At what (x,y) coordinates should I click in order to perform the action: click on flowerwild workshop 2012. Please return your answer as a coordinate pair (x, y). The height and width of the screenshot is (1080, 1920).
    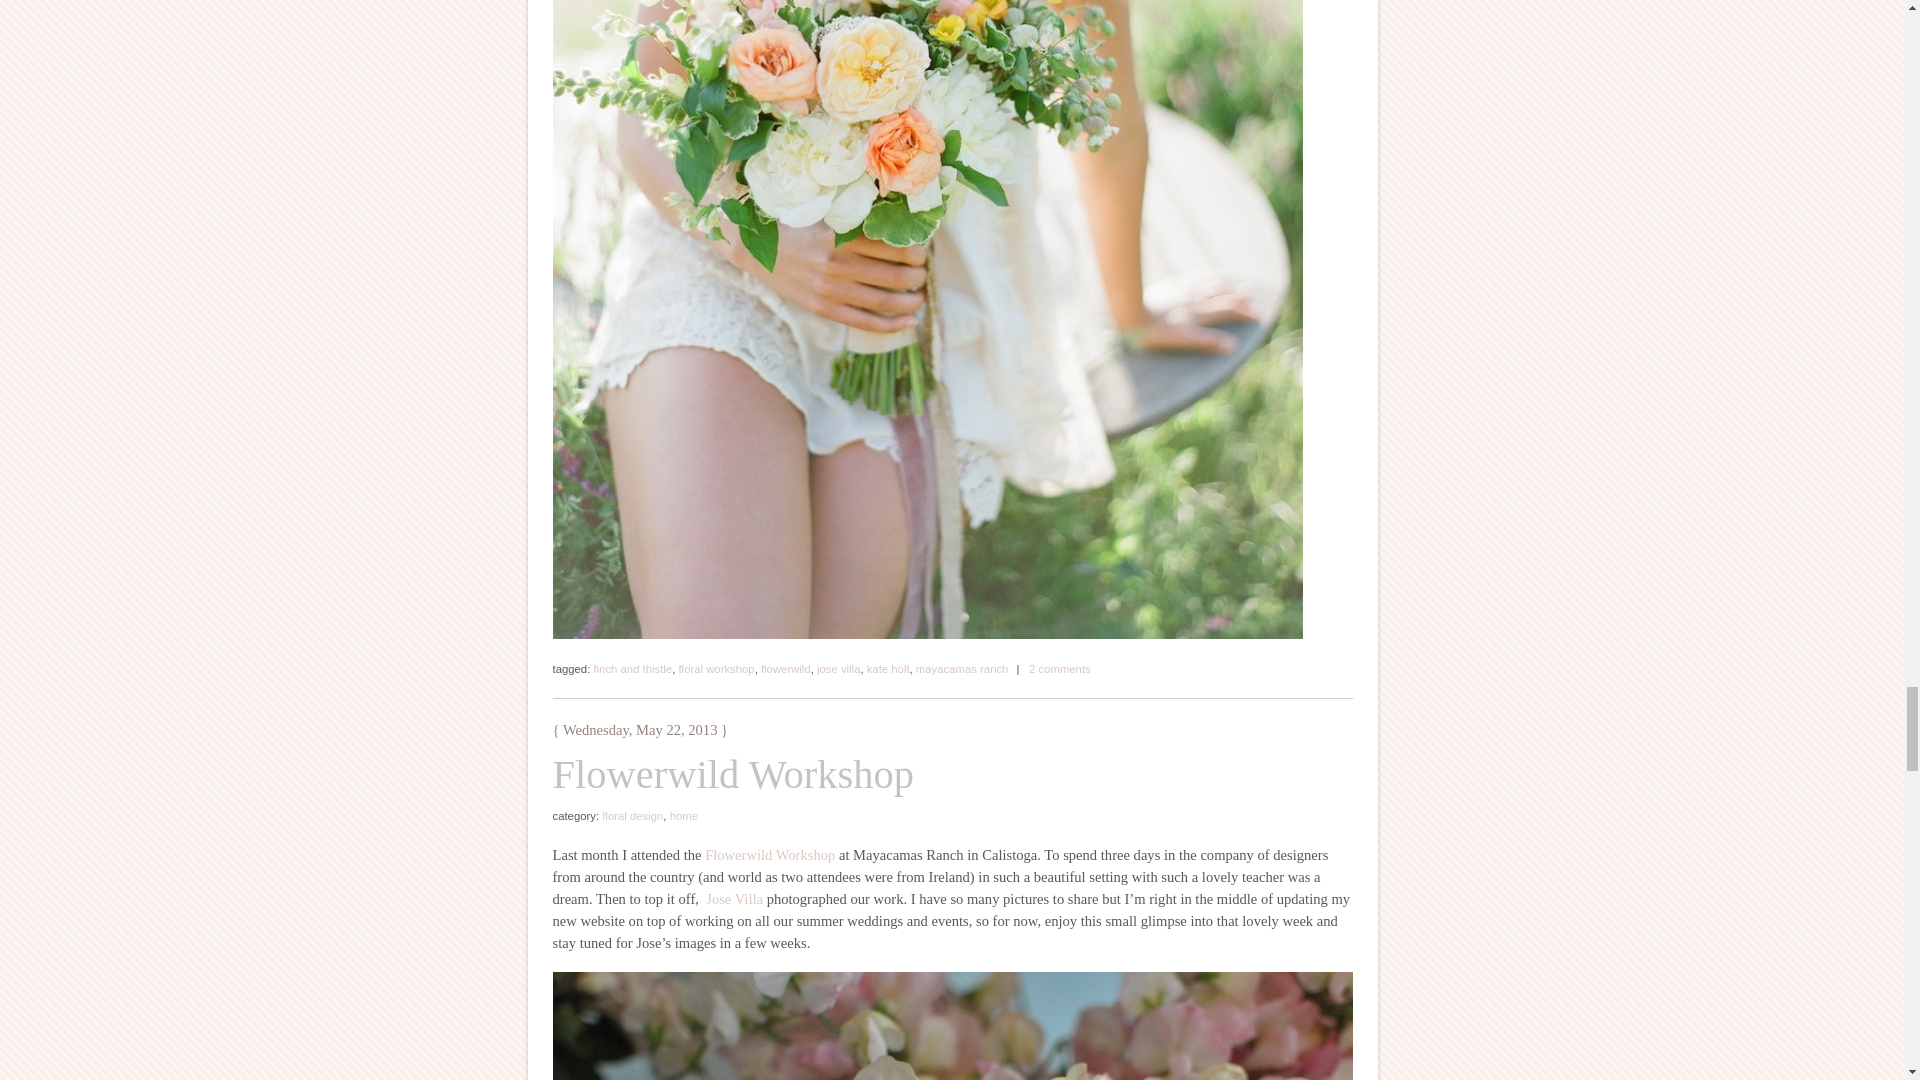
    Looking at the image, I should click on (770, 854).